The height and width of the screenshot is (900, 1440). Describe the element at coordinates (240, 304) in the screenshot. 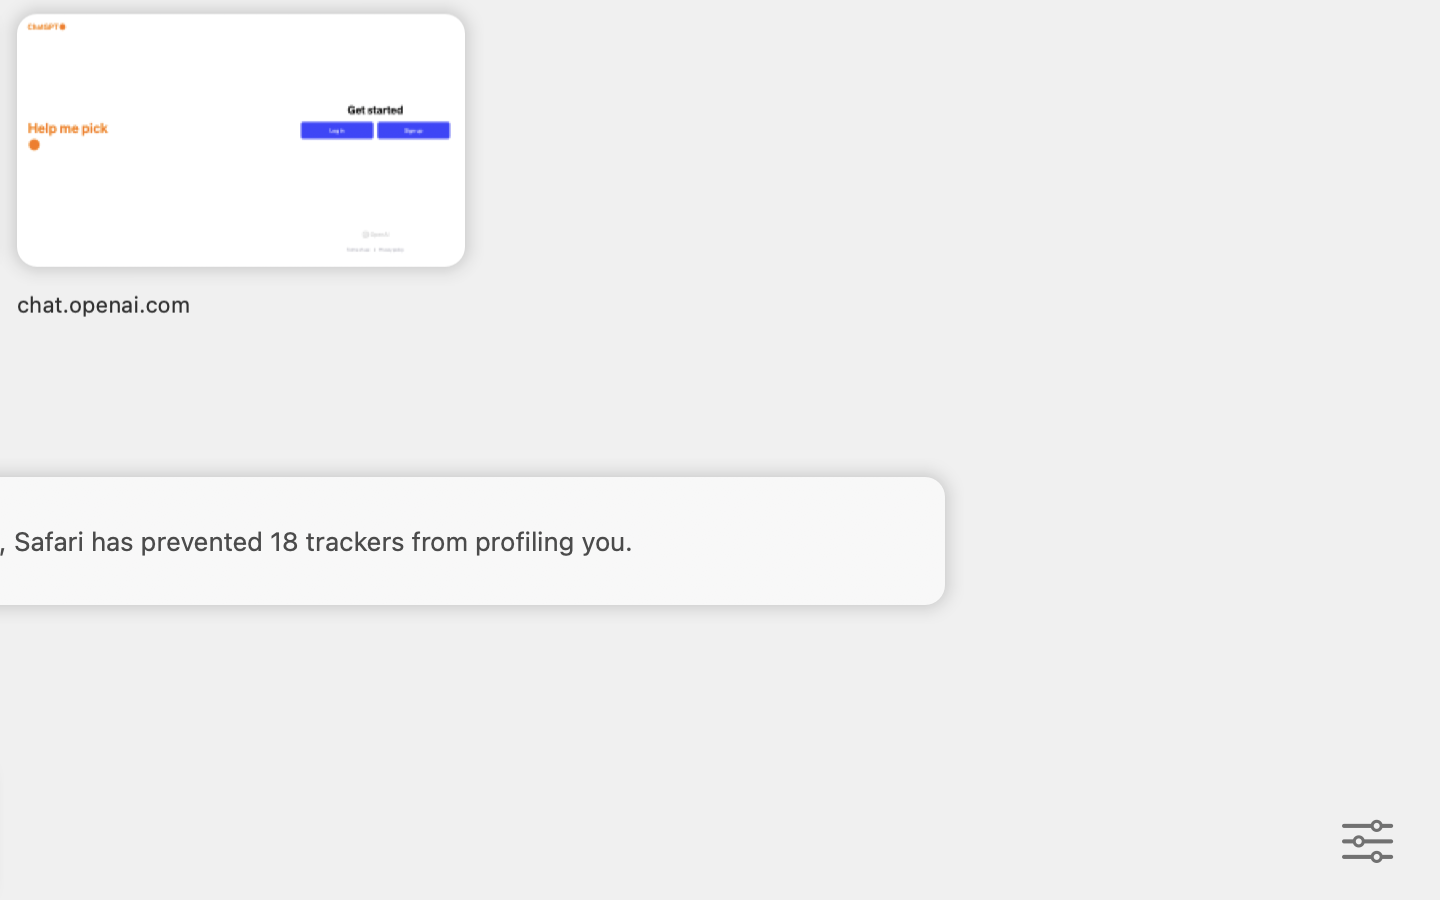

I see `chat.openai.com` at that location.